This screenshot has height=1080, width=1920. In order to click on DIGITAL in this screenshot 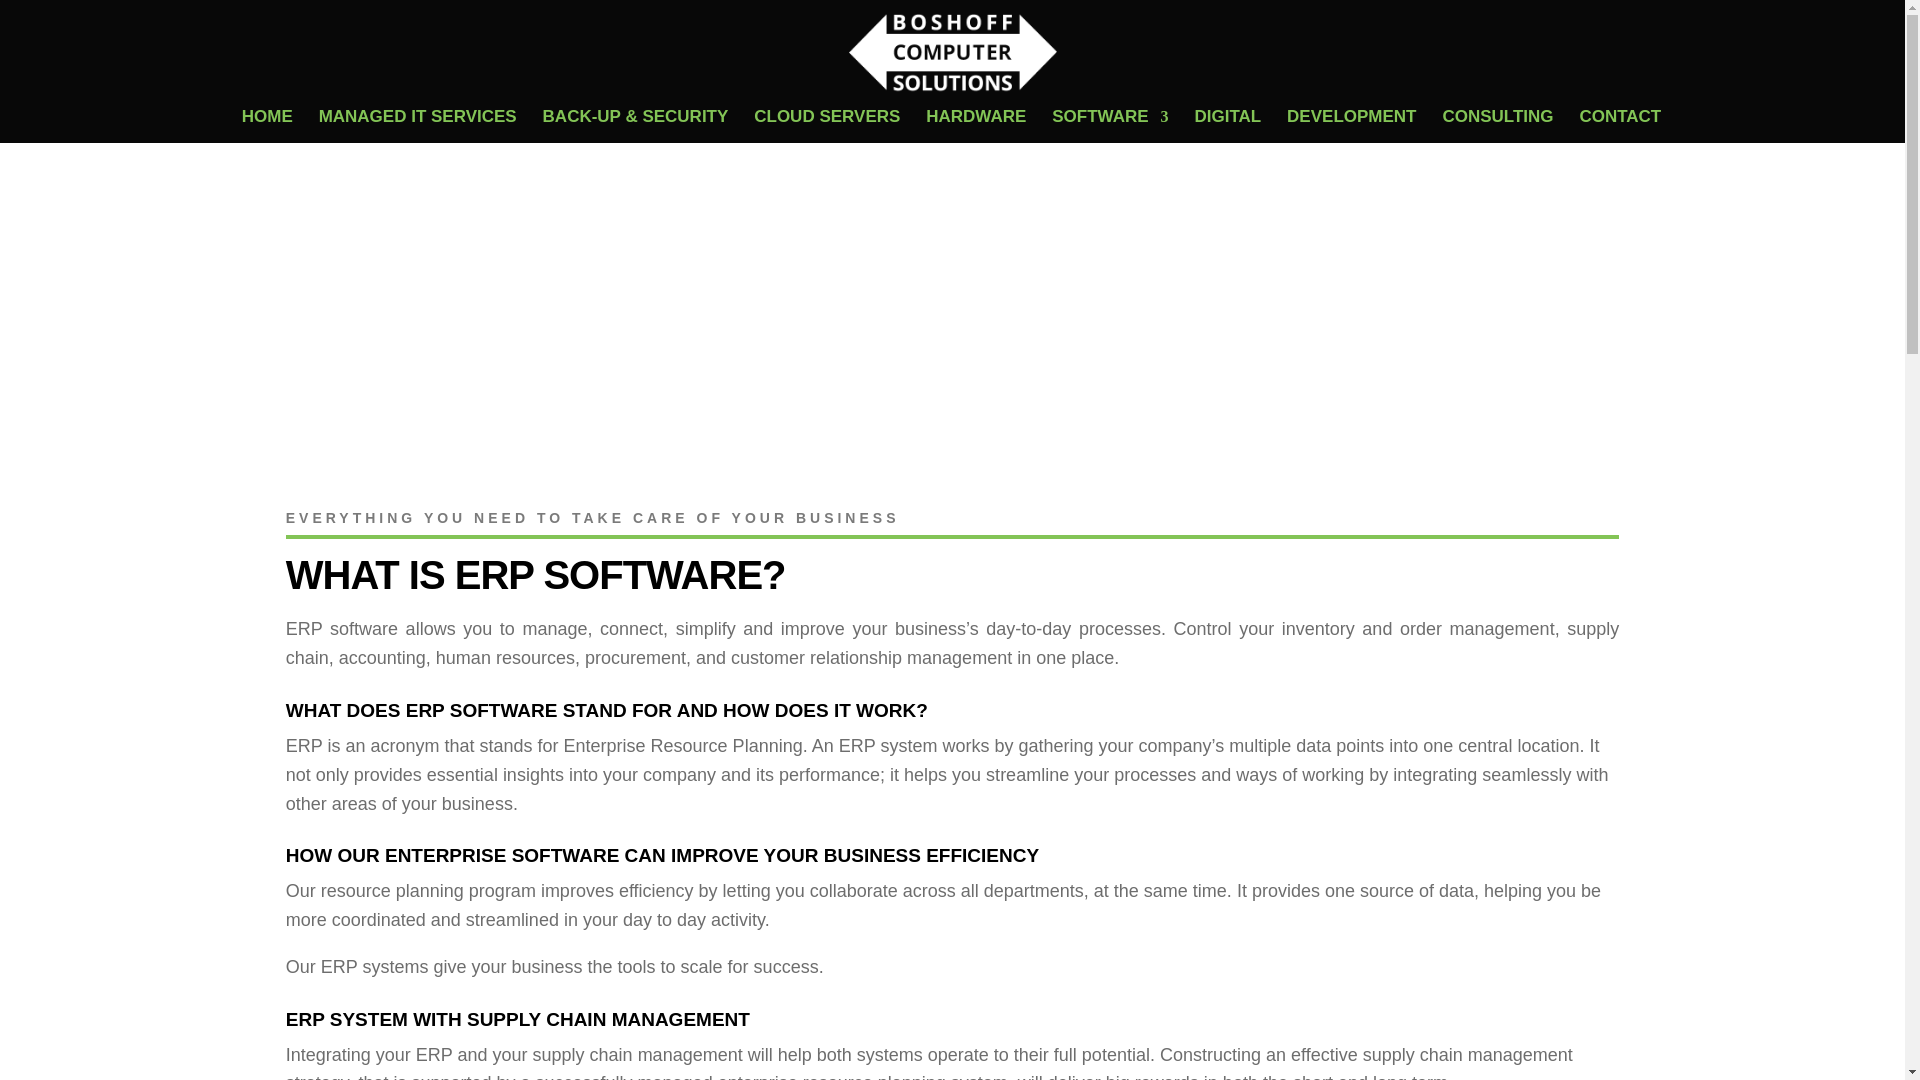, I will do `click(1228, 126)`.